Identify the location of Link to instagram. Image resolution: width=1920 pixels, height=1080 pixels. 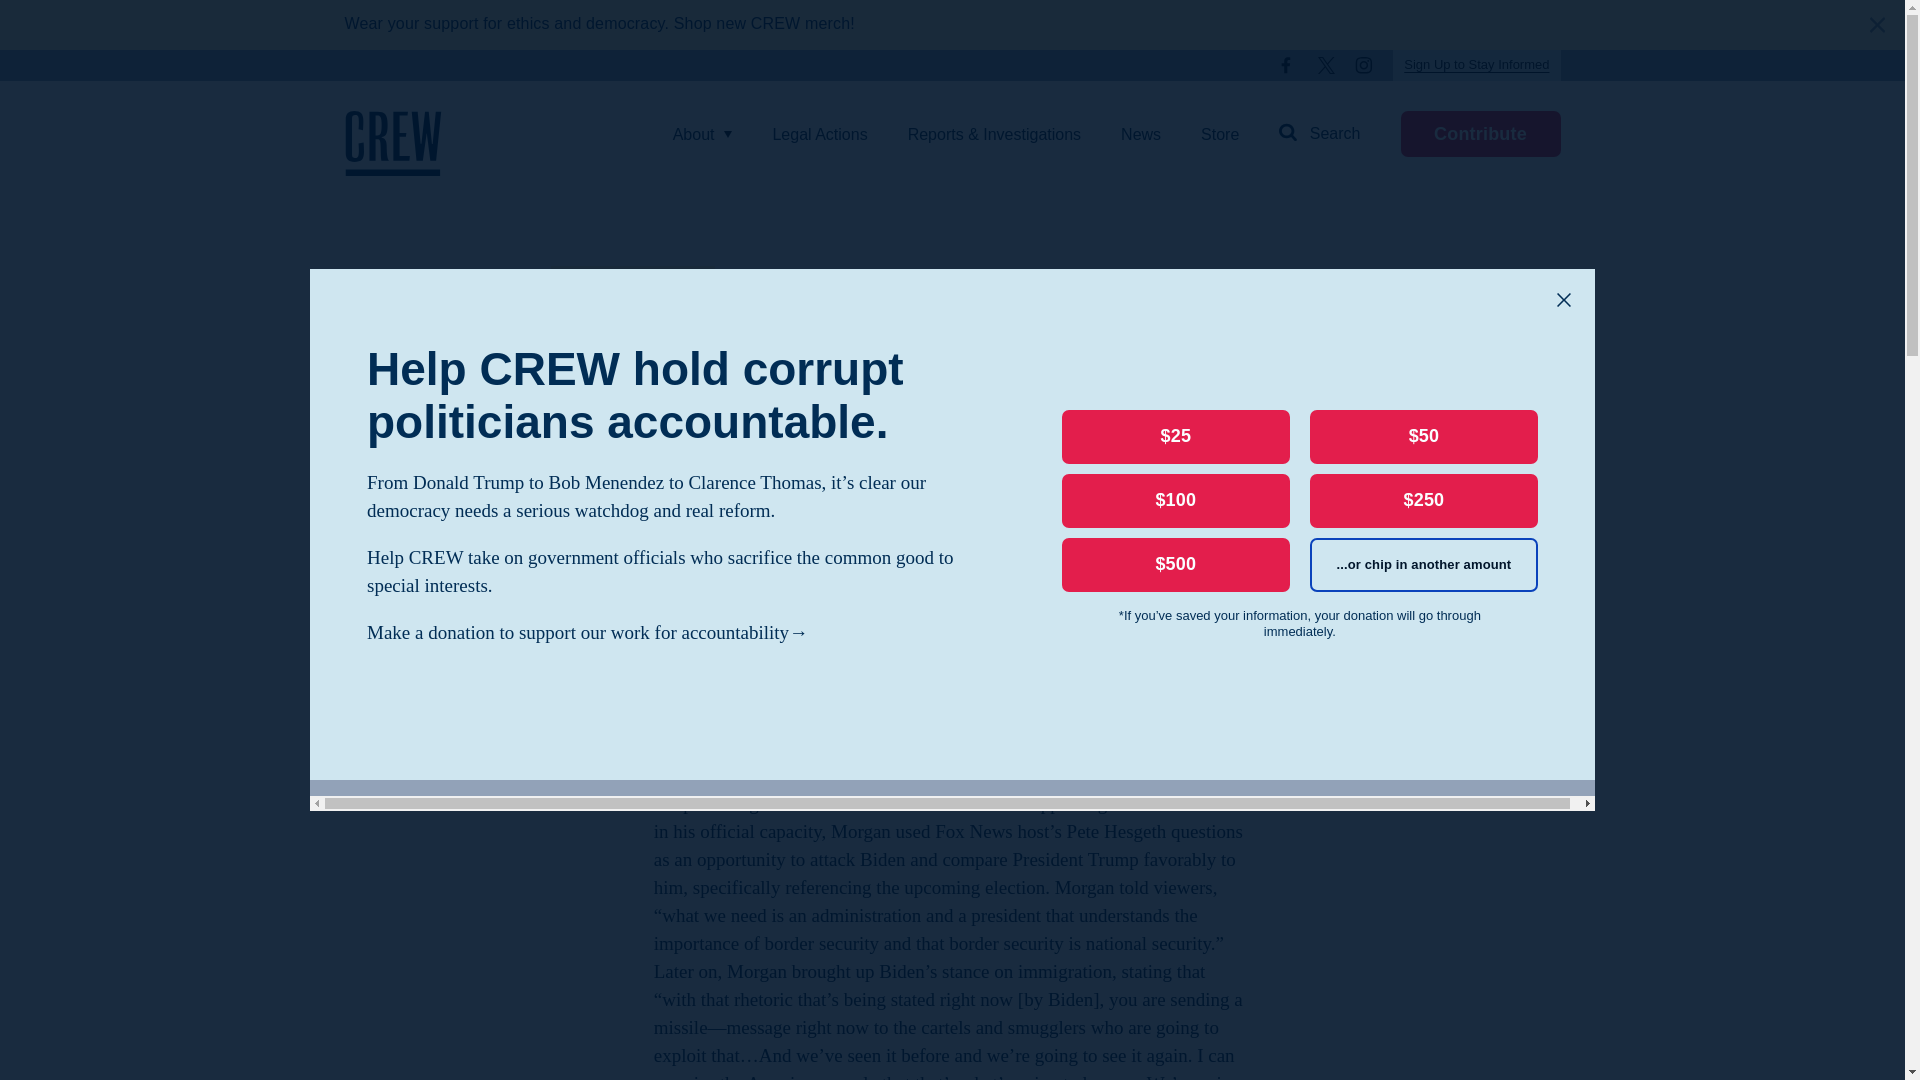
(694, 83).